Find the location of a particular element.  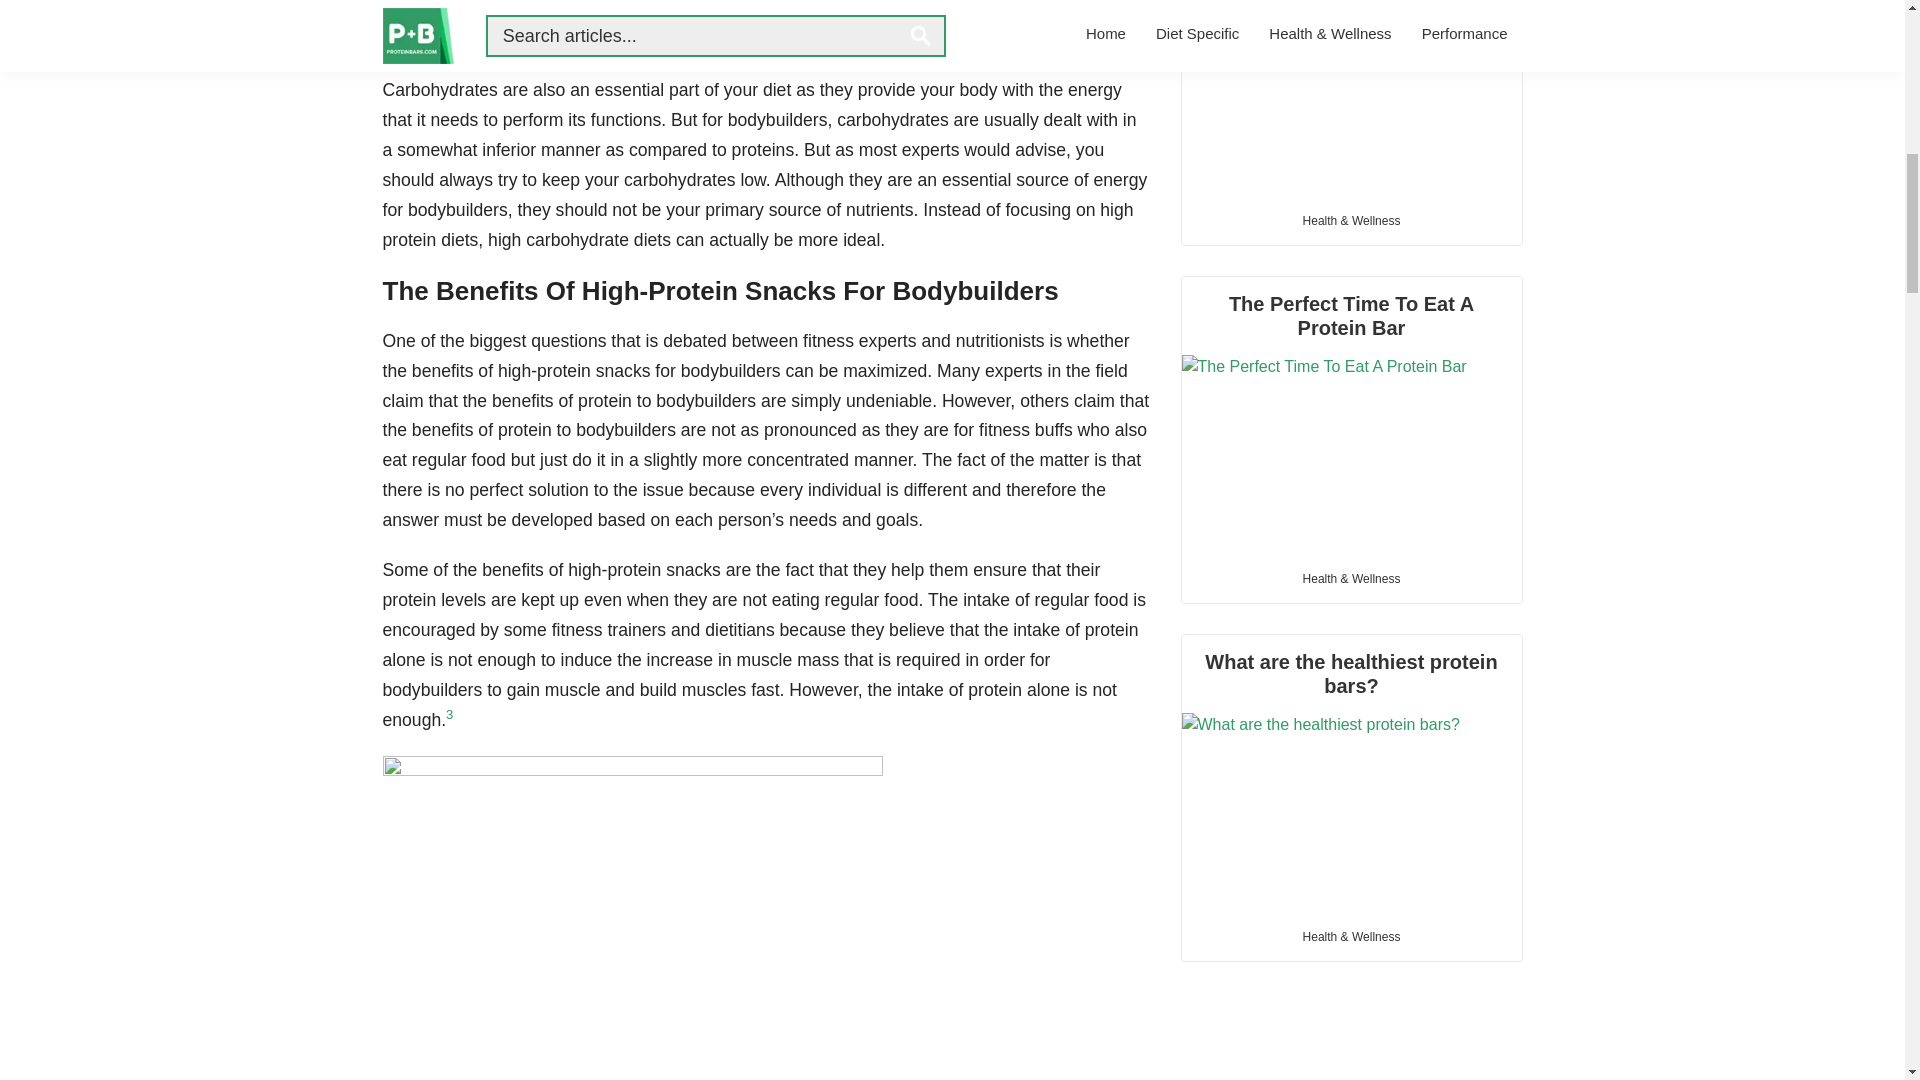

The Perfect Time To Eat A Protein Bar - Protein Bars is located at coordinates (1352, 455).